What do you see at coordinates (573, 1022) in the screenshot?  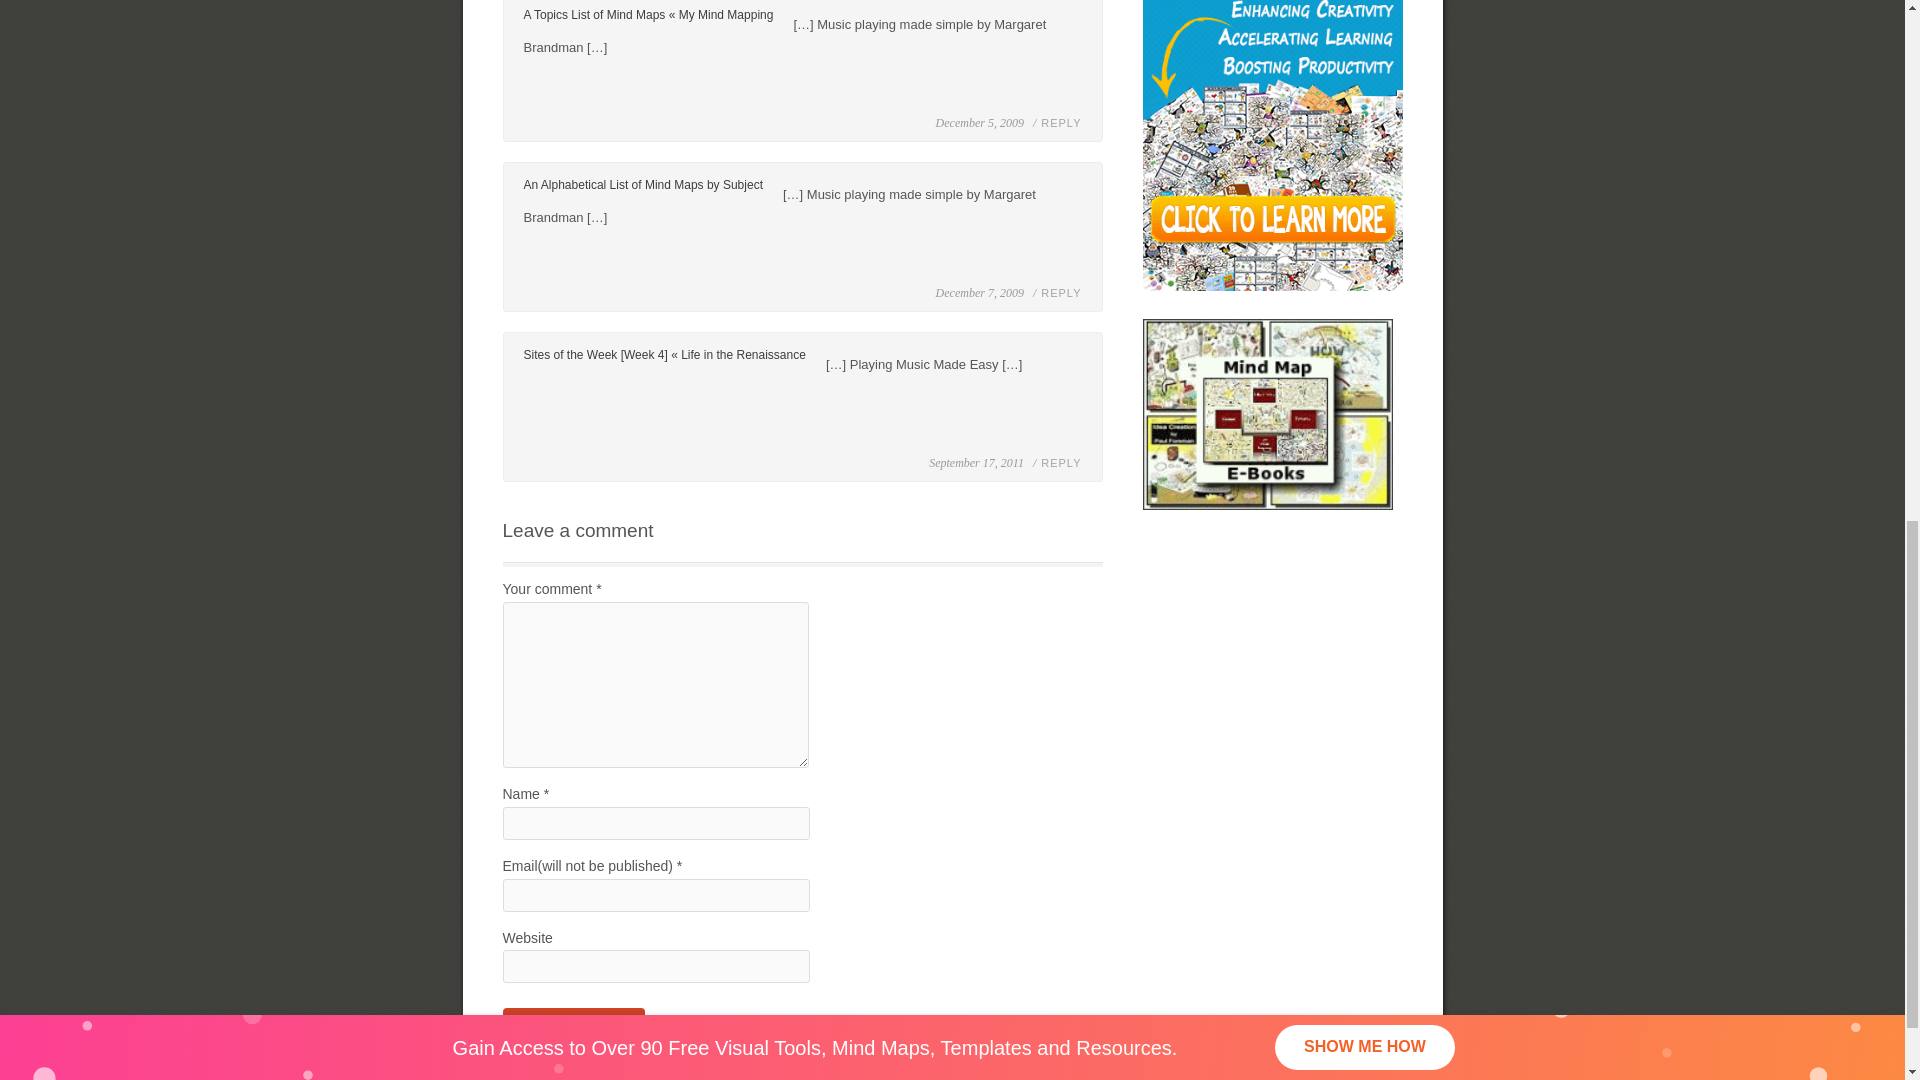 I see `Submit Comment` at bounding box center [573, 1022].